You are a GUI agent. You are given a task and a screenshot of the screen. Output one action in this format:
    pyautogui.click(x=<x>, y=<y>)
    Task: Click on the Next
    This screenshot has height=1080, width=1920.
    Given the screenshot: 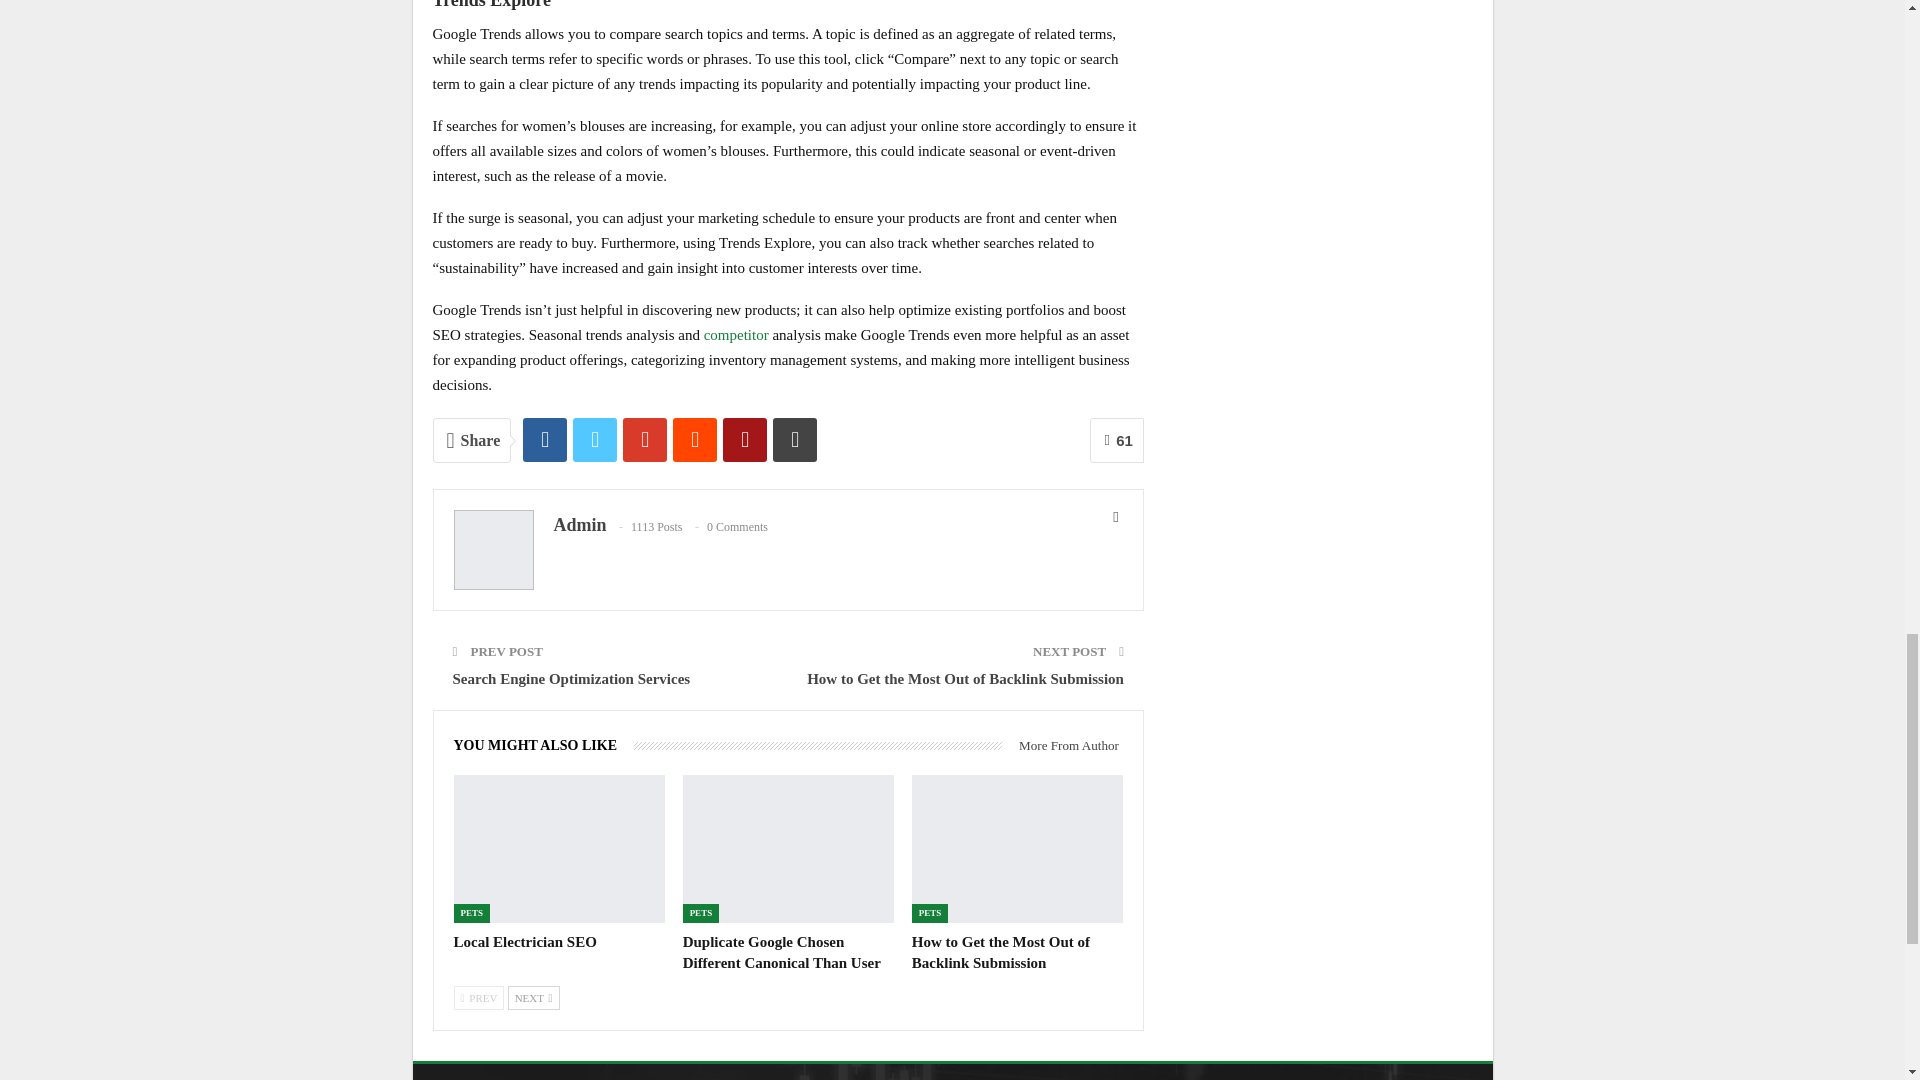 What is the action you would take?
    pyautogui.click(x=534, y=998)
    